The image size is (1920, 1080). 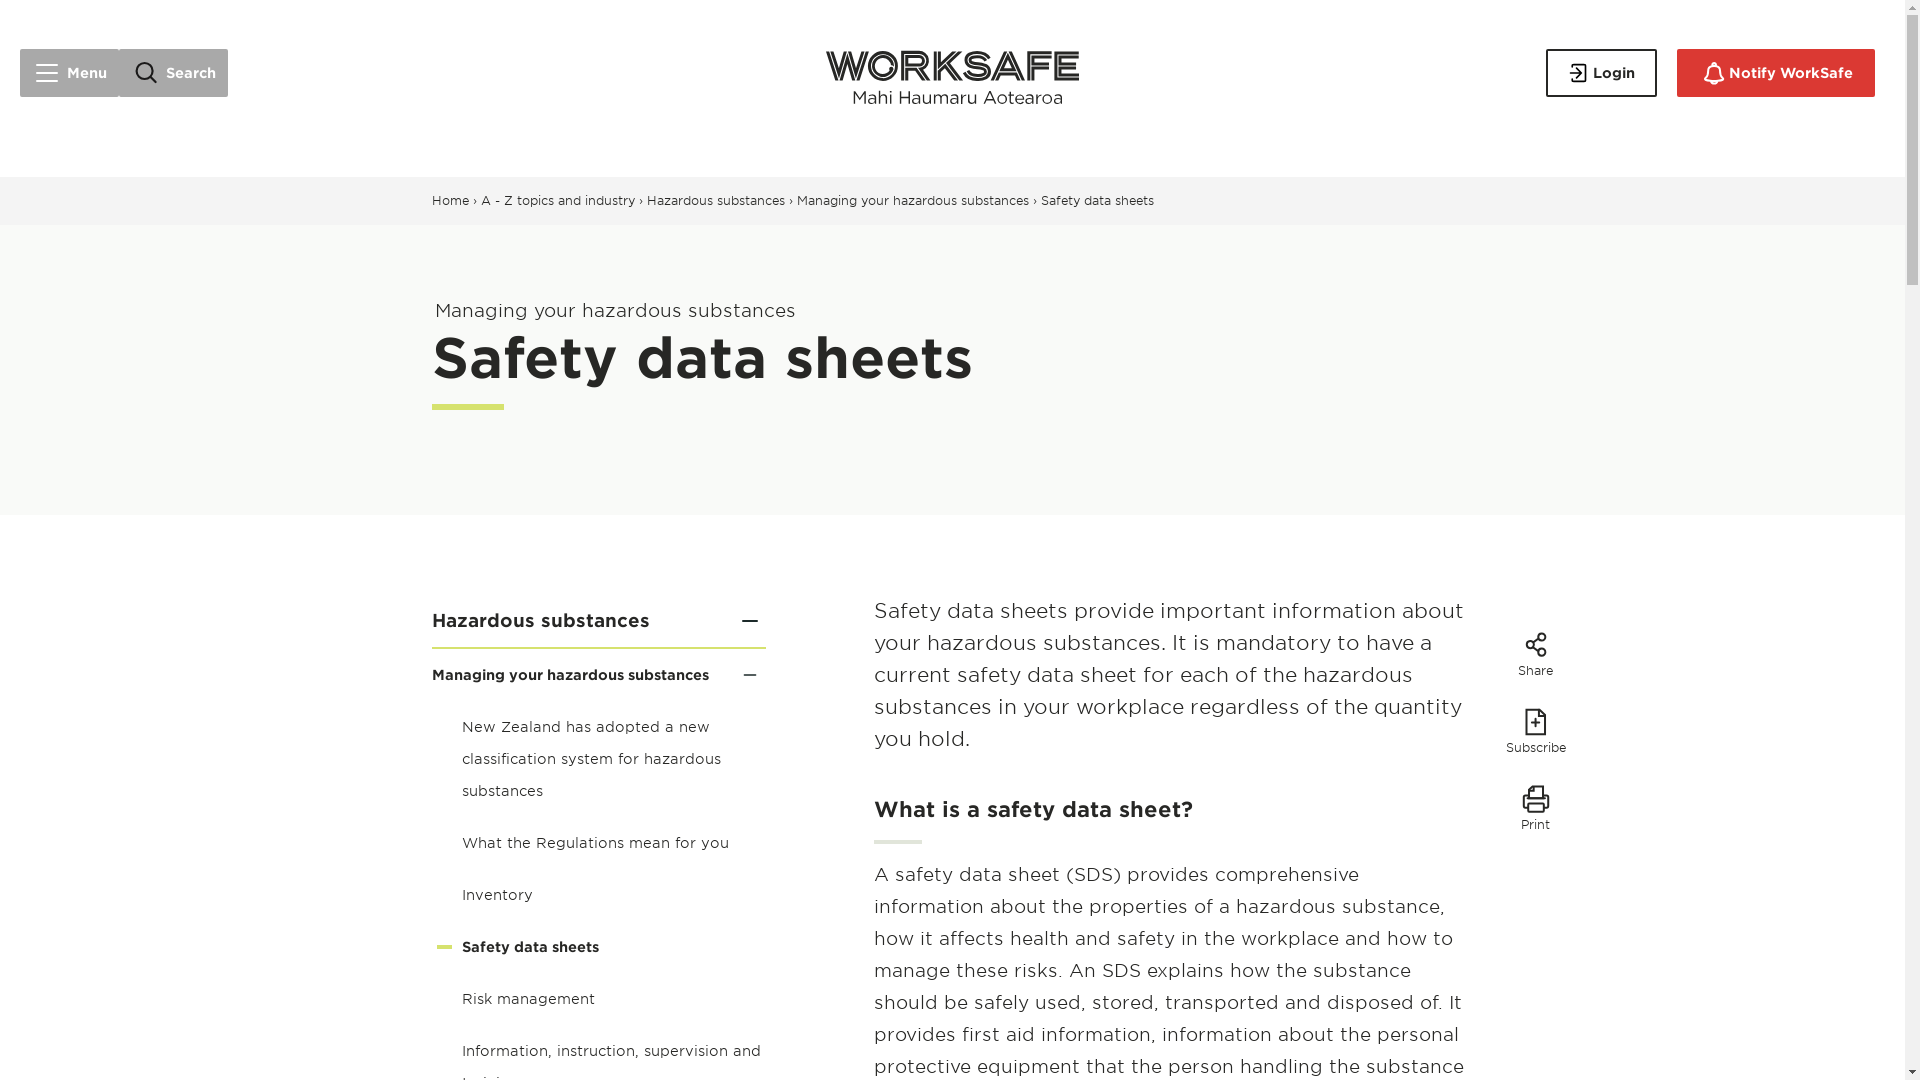 I want to click on Link to home page, so click(x=952, y=72).